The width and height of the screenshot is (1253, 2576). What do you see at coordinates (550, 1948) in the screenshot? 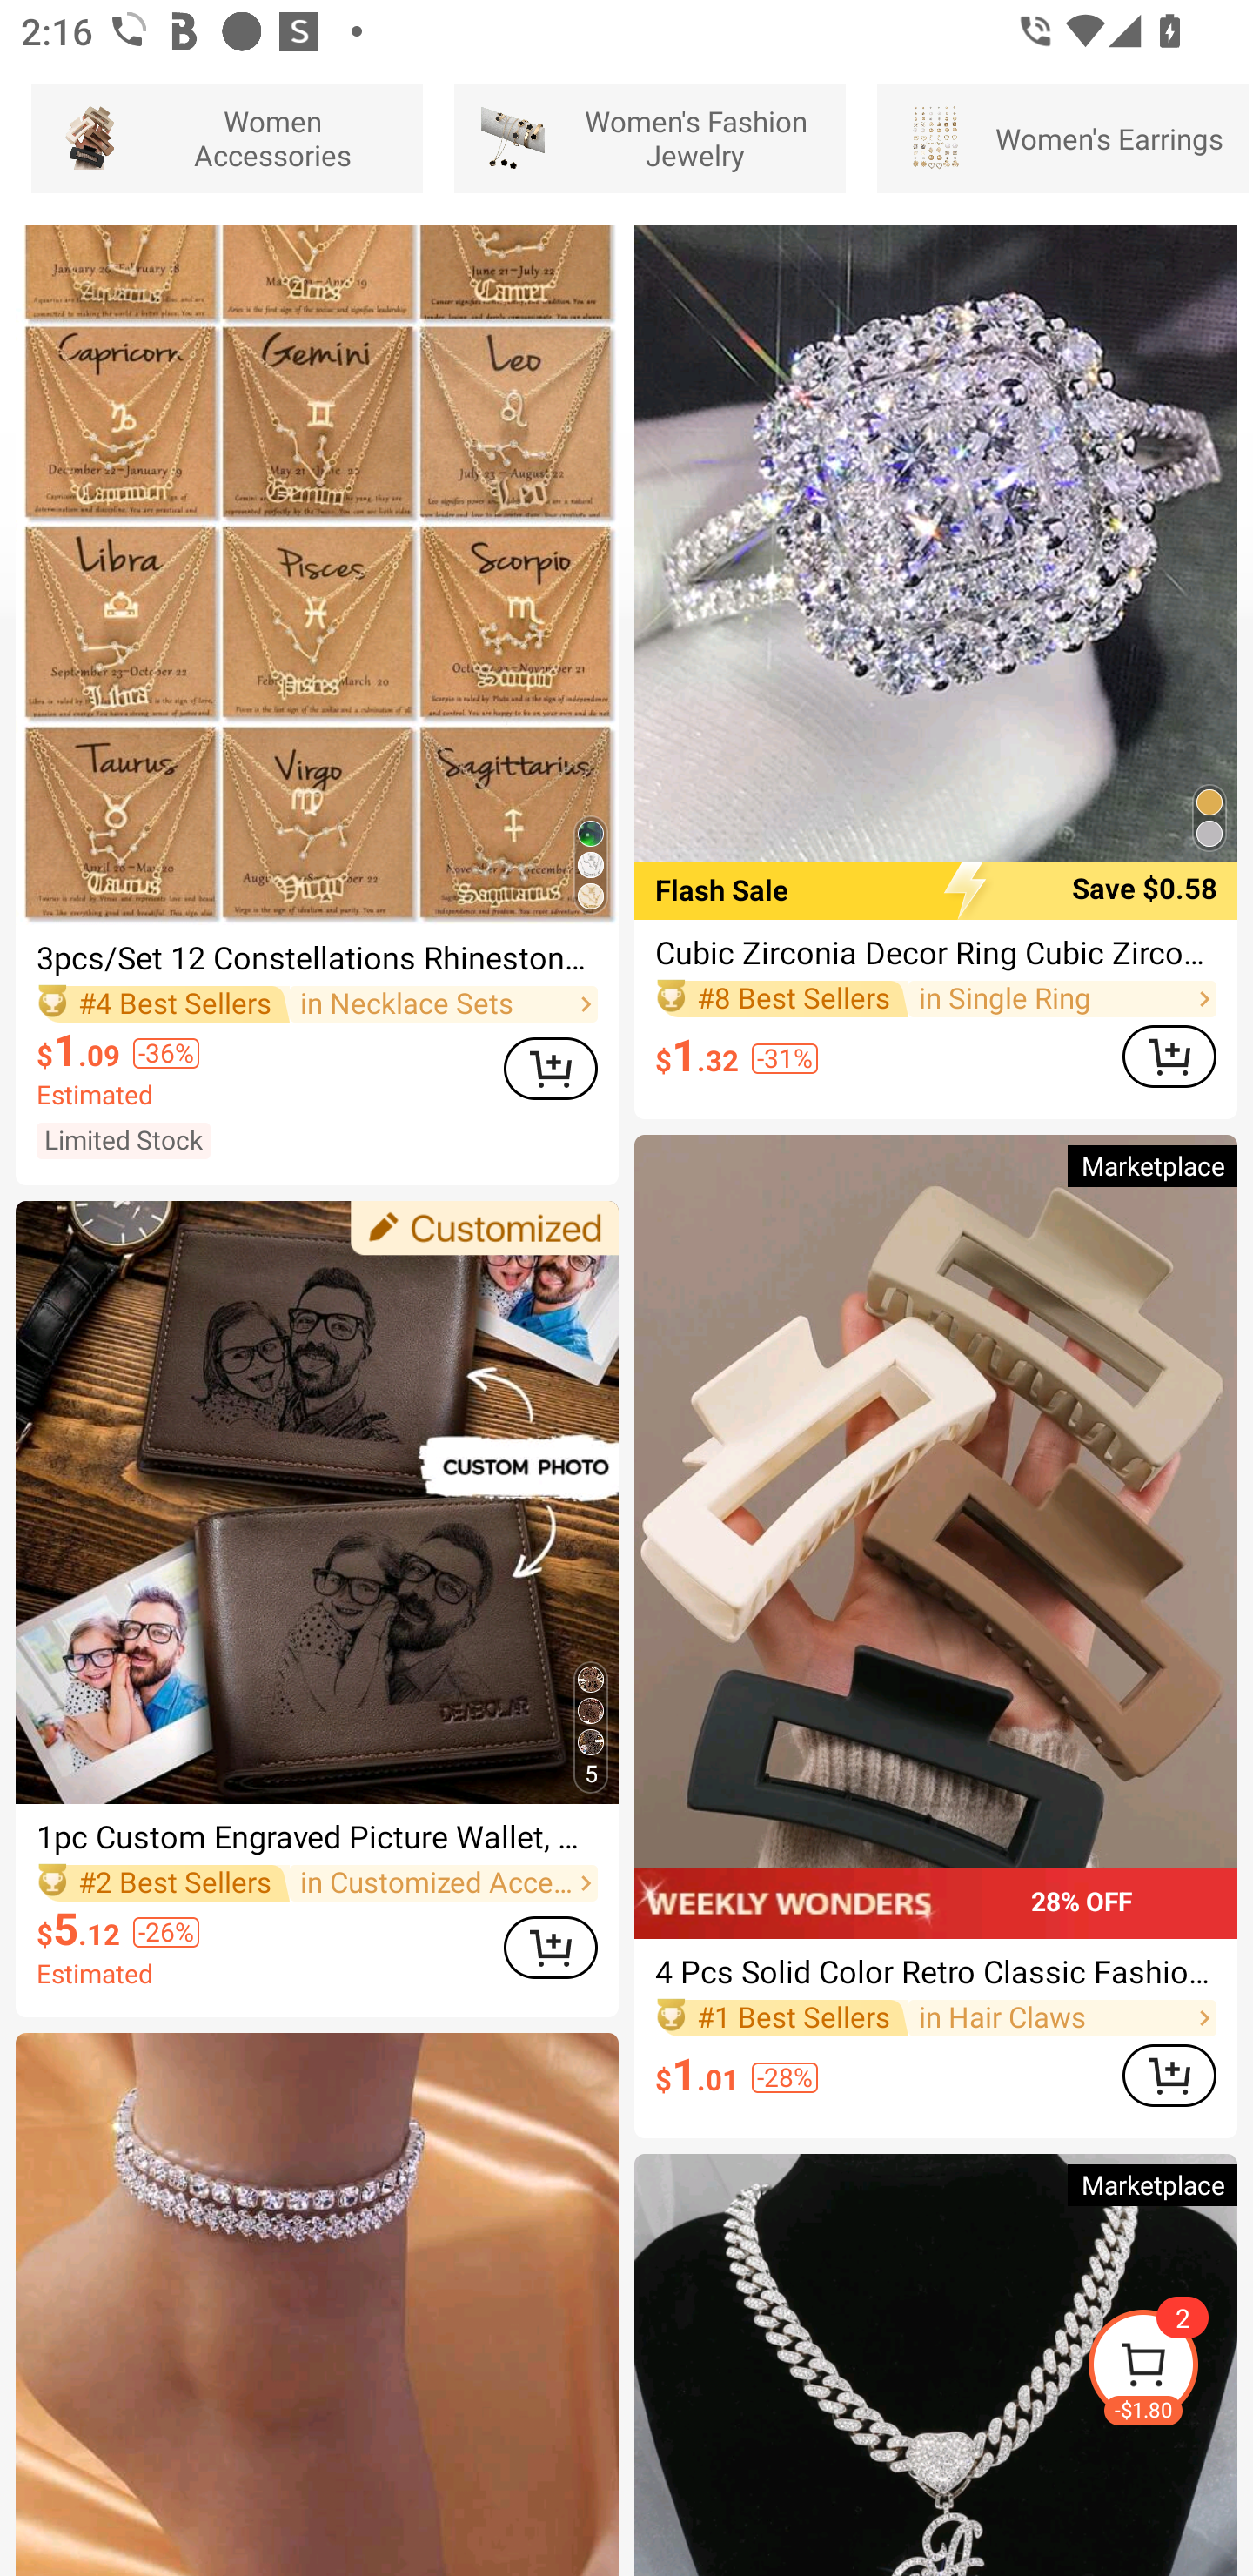
I see `ADD TO CART` at bounding box center [550, 1948].